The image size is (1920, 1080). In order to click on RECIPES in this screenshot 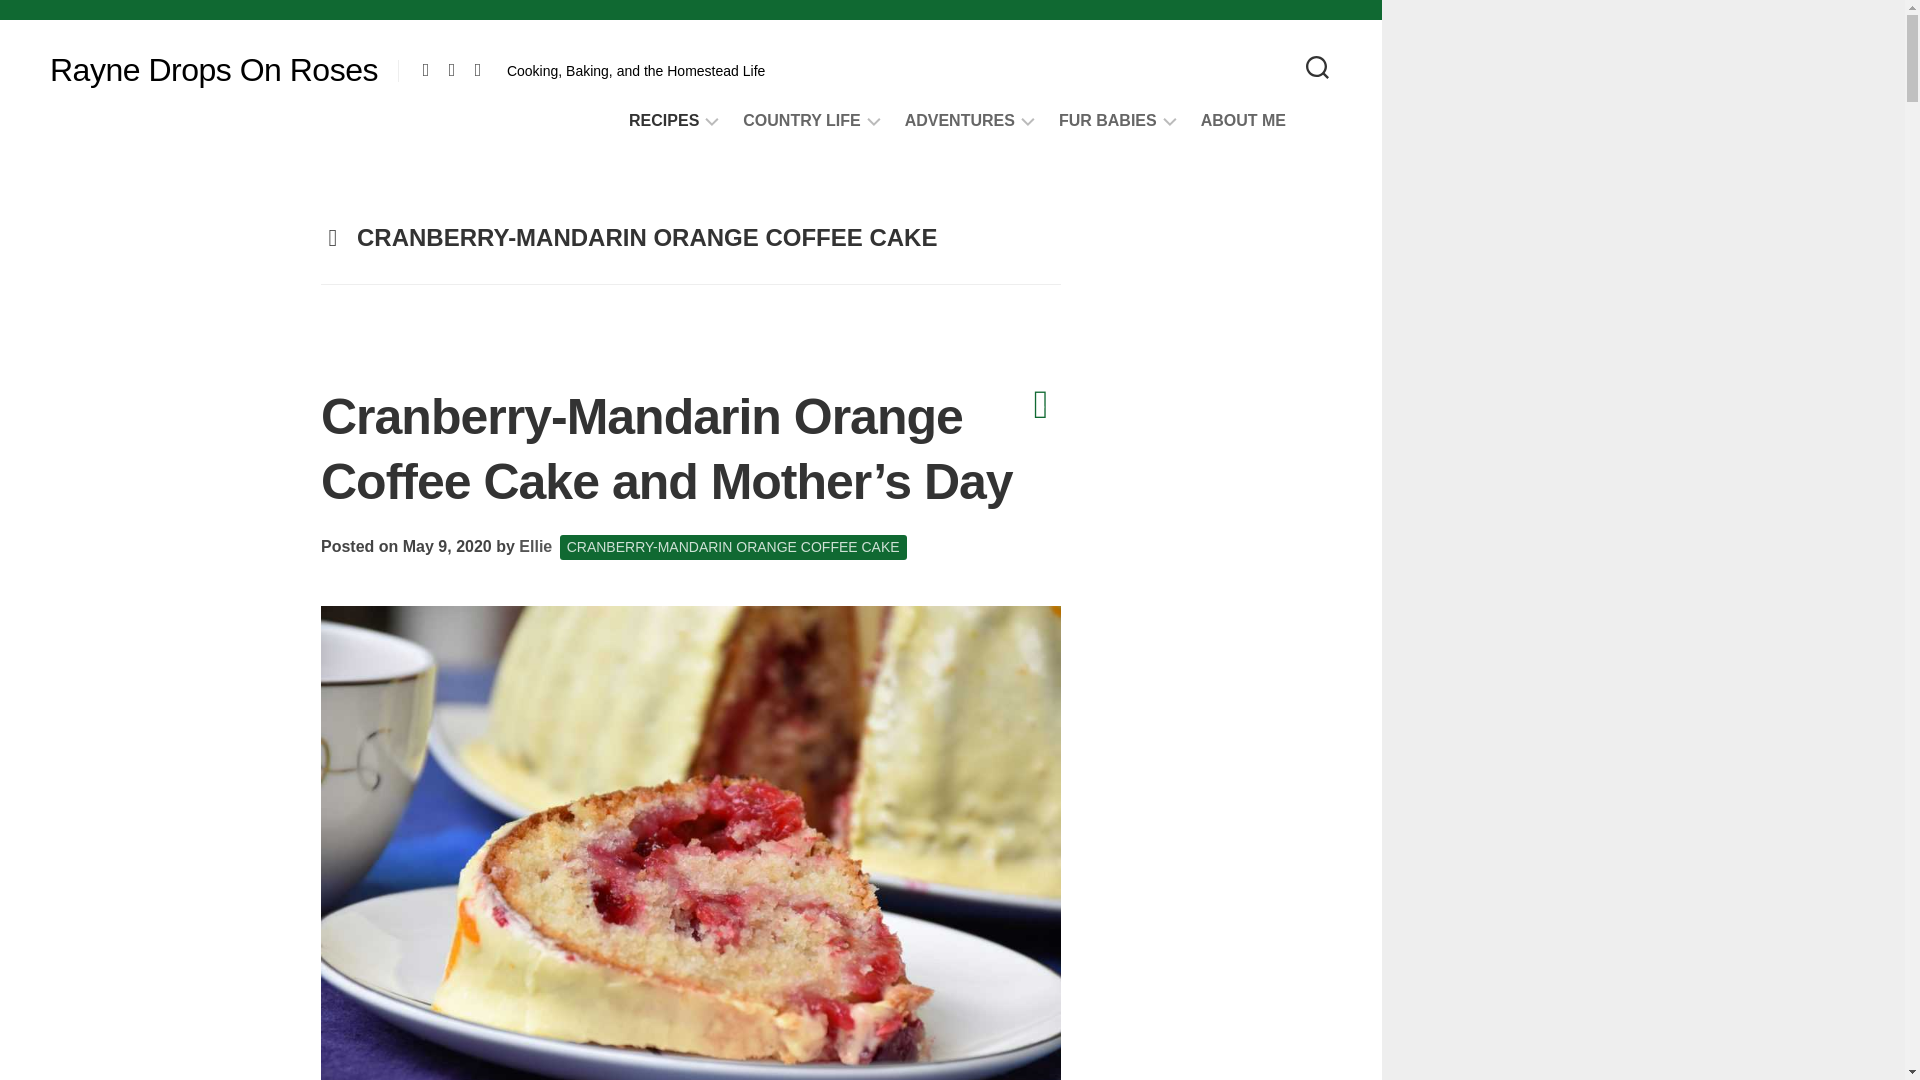, I will do `click(664, 120)`.